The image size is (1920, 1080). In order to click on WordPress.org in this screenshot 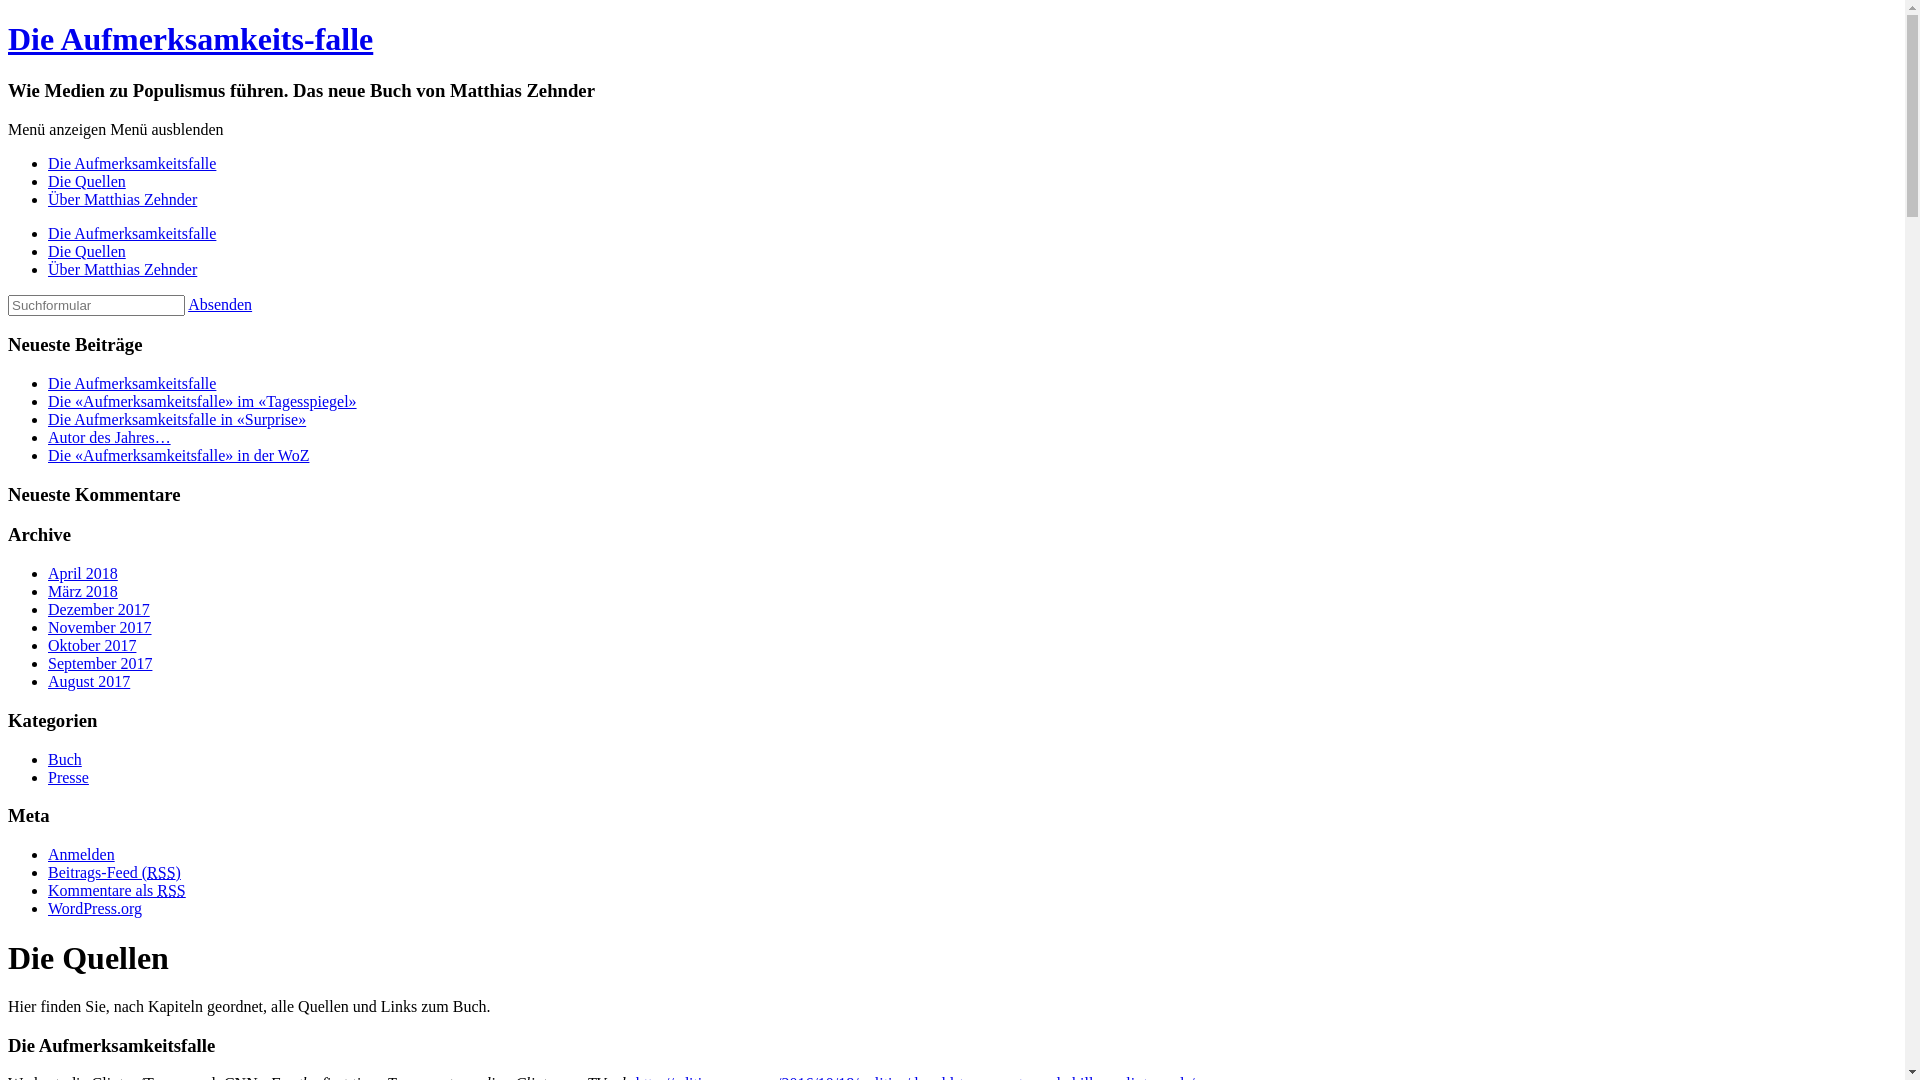, I will do `click(95, 908)`.